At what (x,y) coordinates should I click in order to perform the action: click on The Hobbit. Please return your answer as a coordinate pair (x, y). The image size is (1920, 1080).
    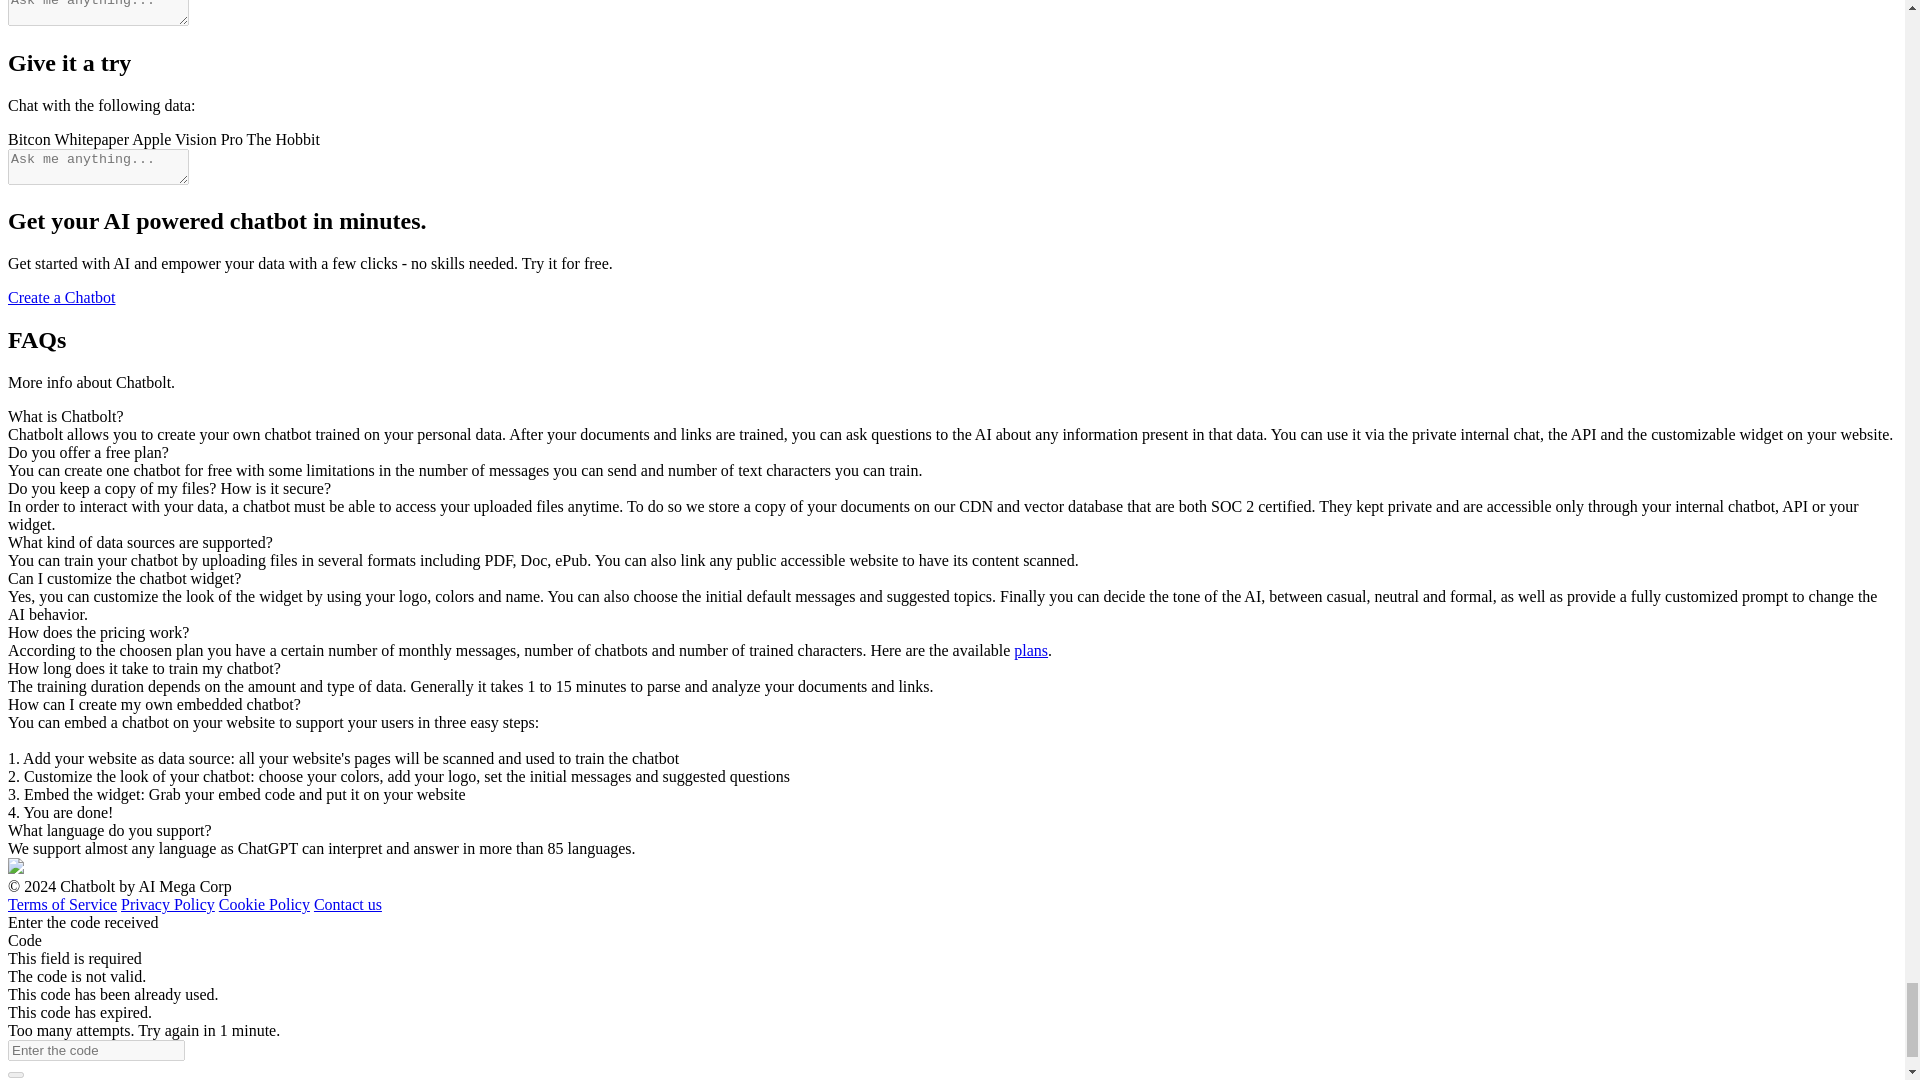
    Looking at the image, I should click on (284, 138).